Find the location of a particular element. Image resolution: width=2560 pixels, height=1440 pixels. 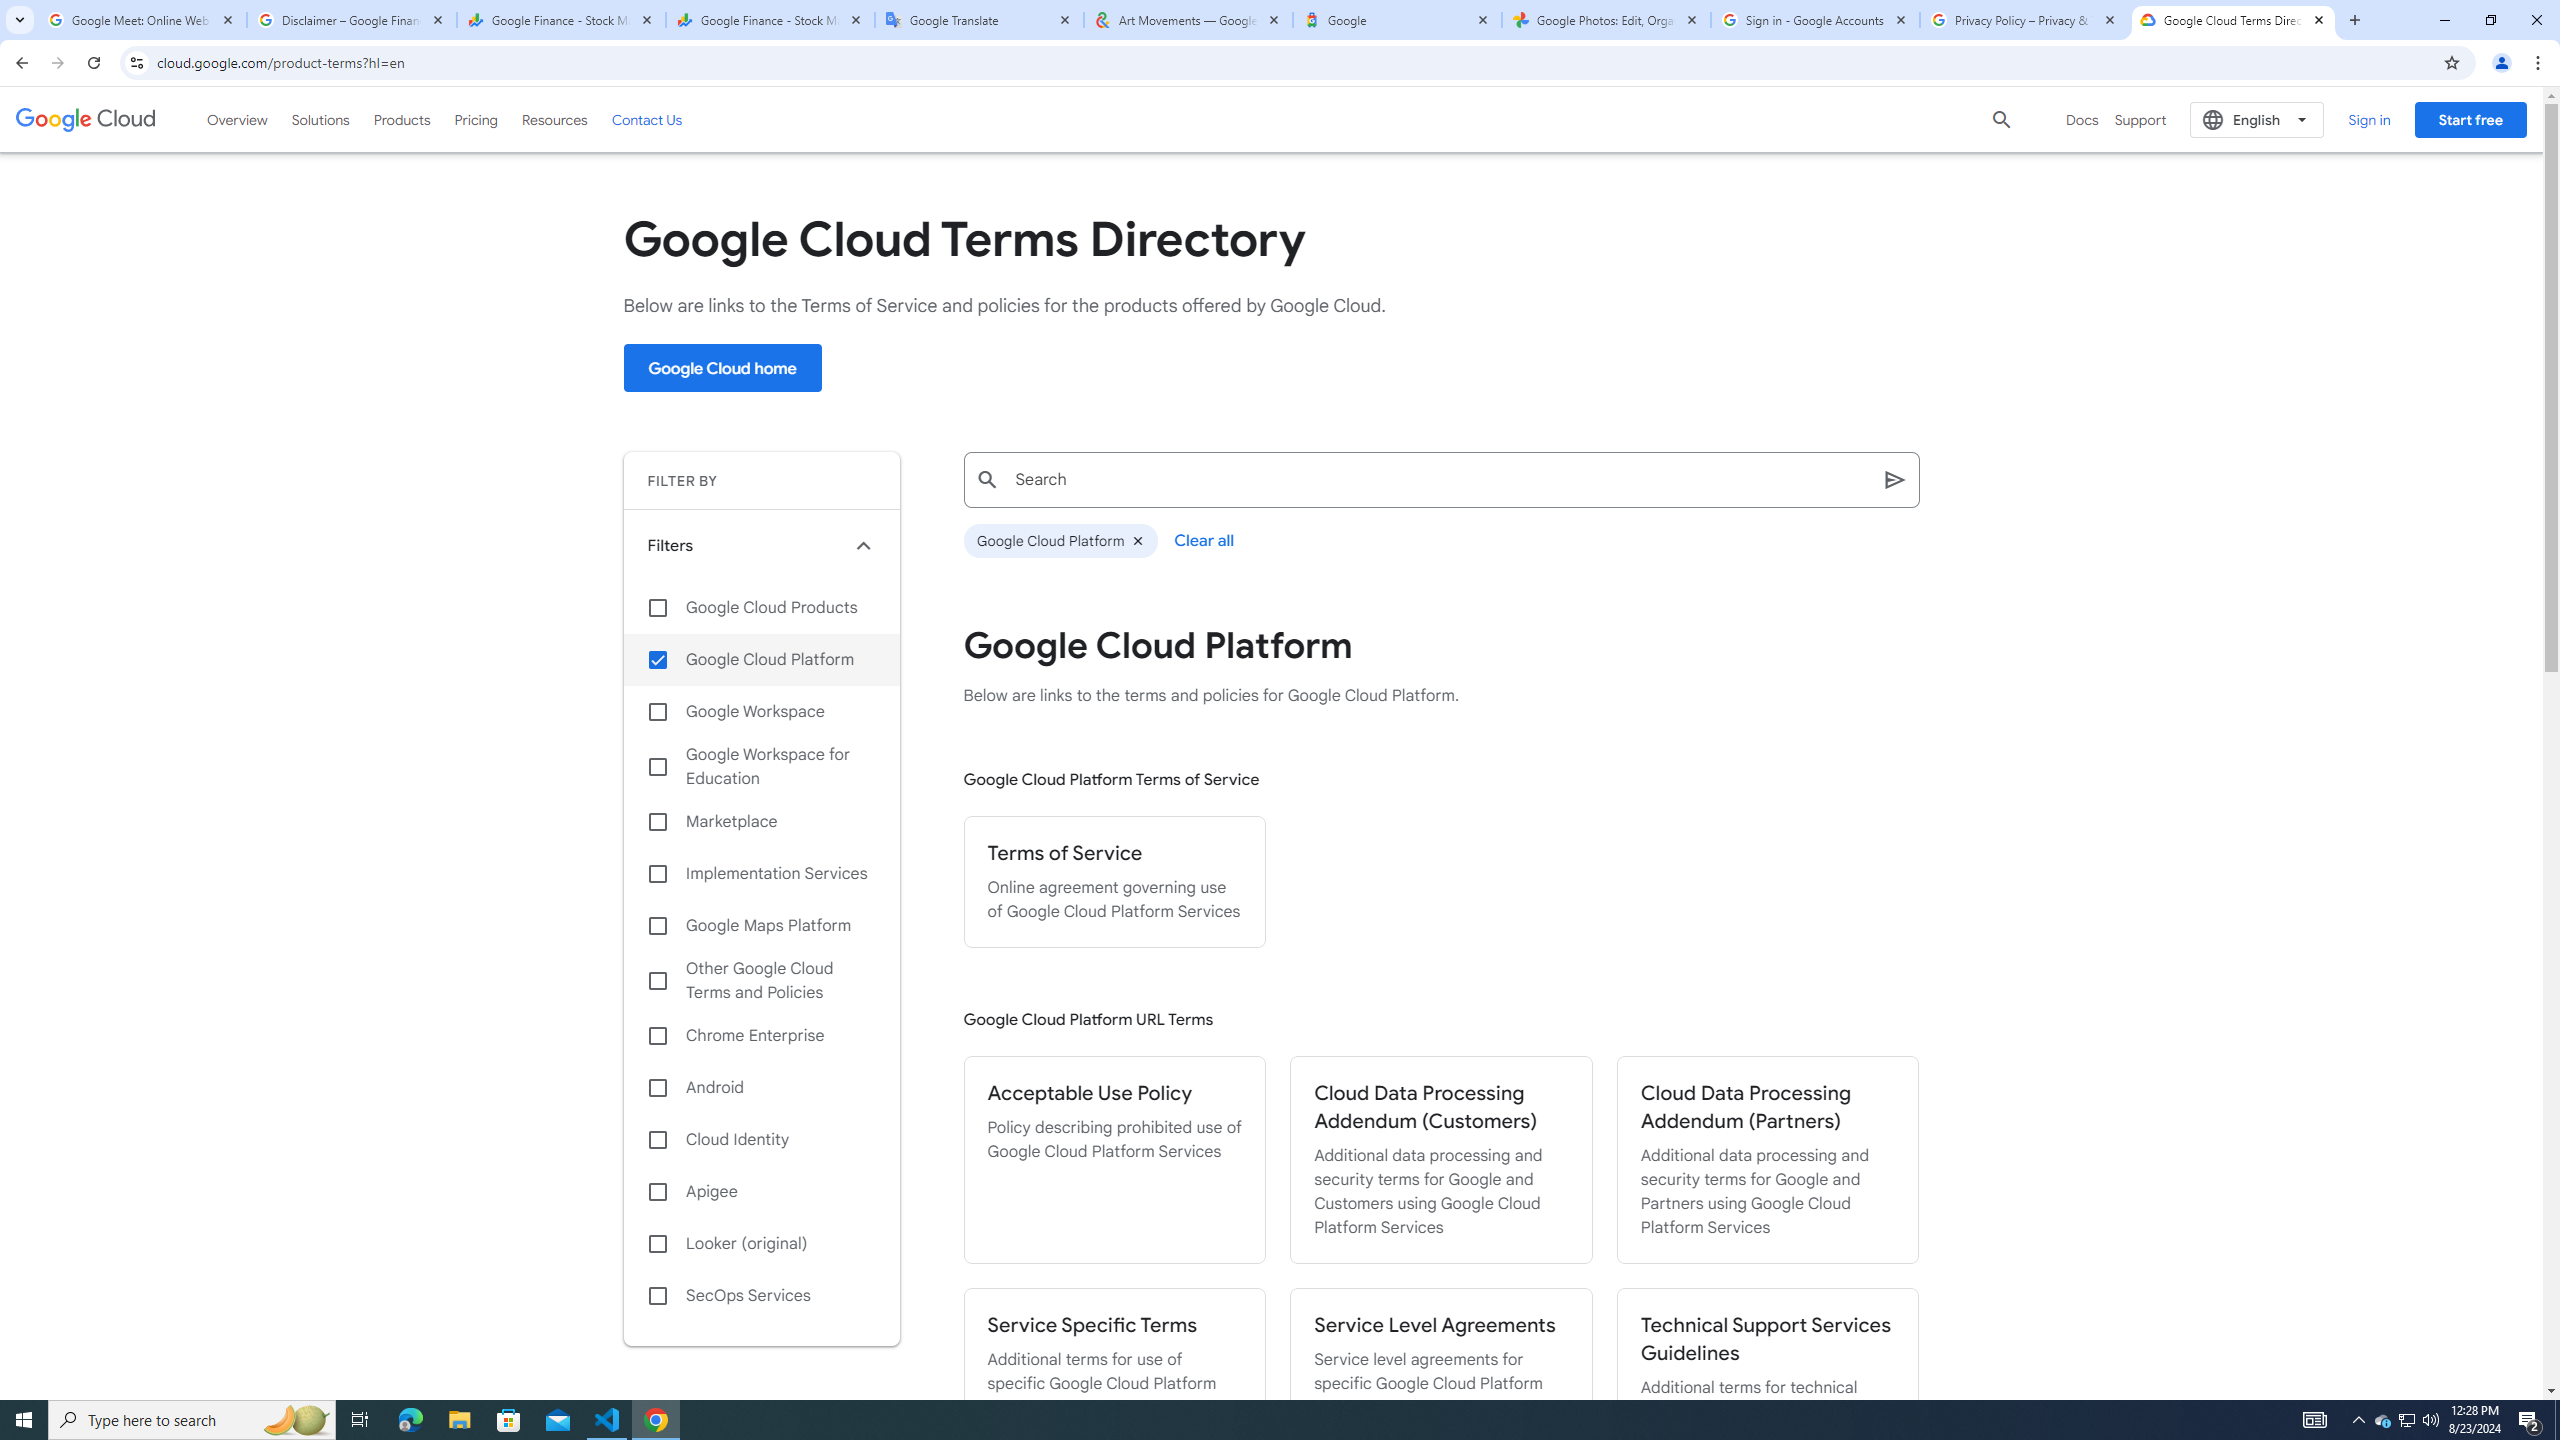

Google Cloud Products is located at coordinates (762, 607).